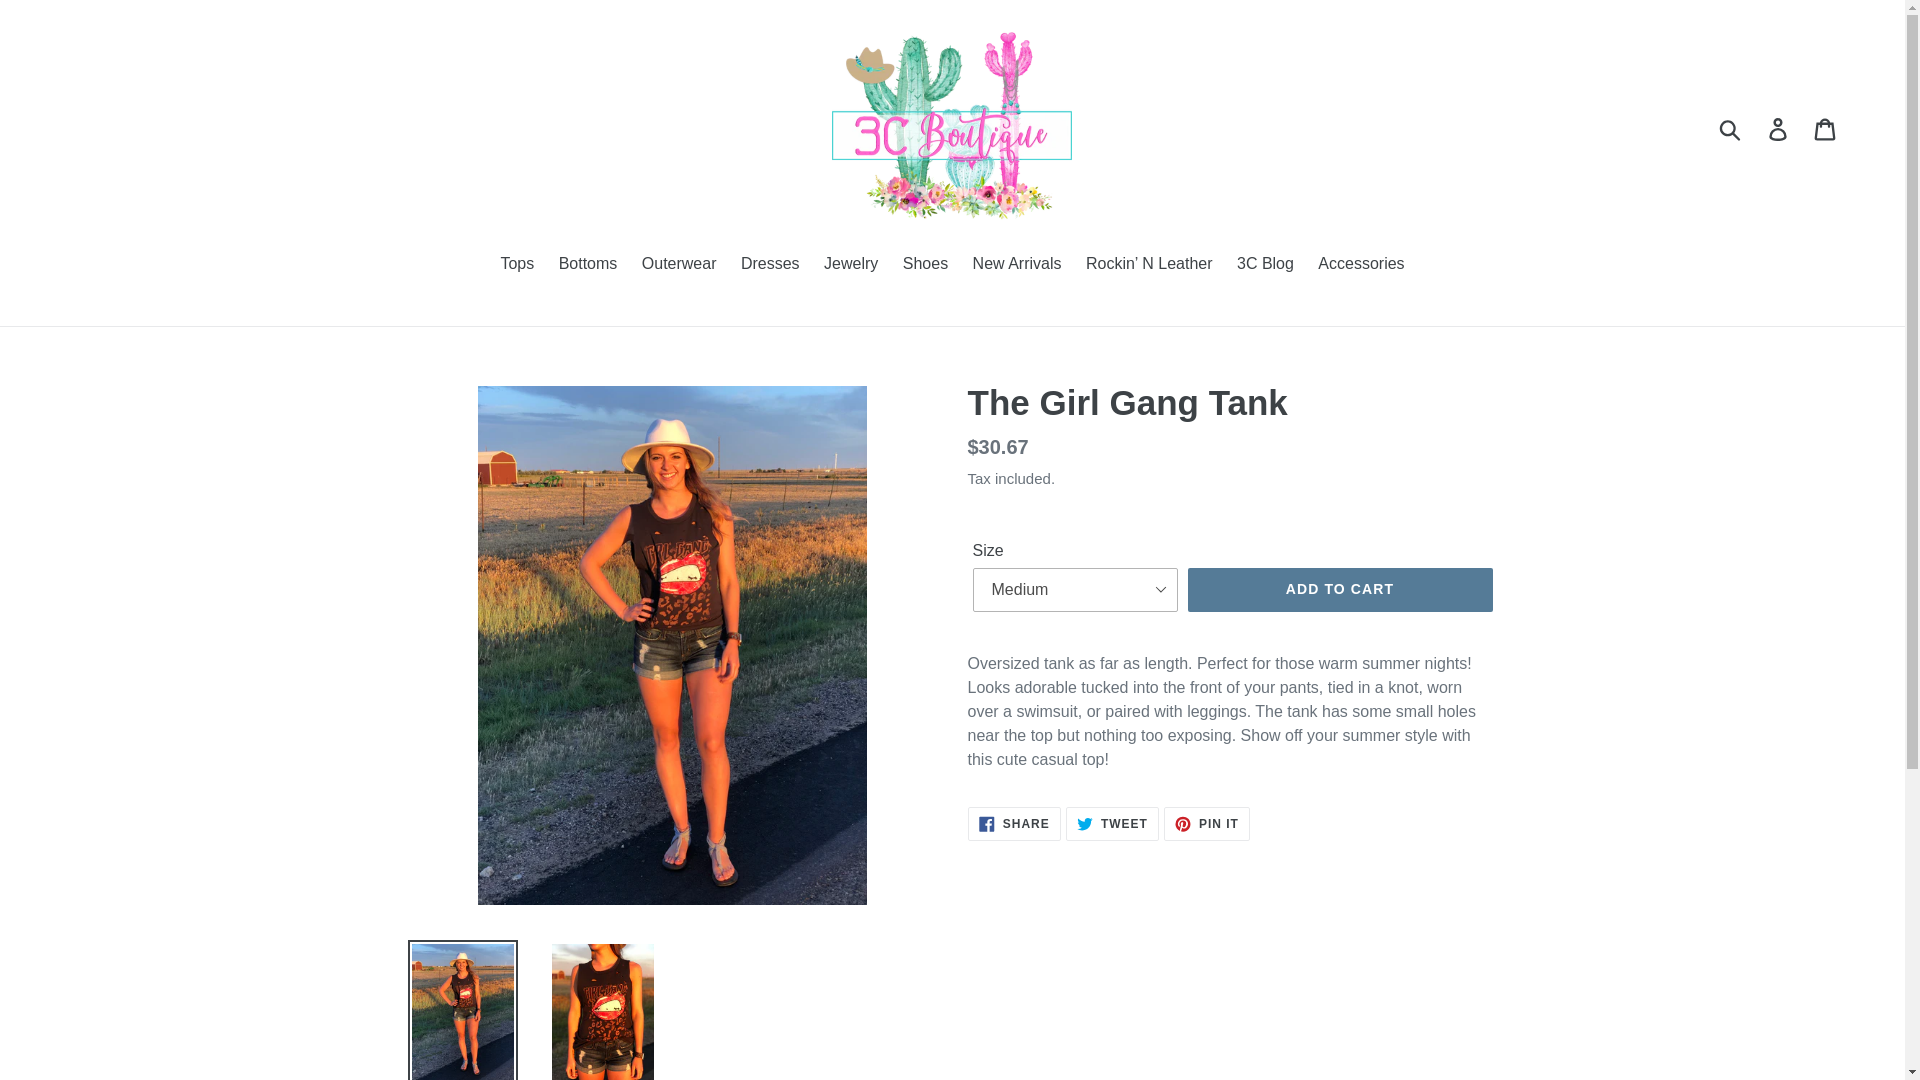  What do you see at coordinates (925, 264) in the screenshot?
I see `Shoes` at bounding box center [925, 264].